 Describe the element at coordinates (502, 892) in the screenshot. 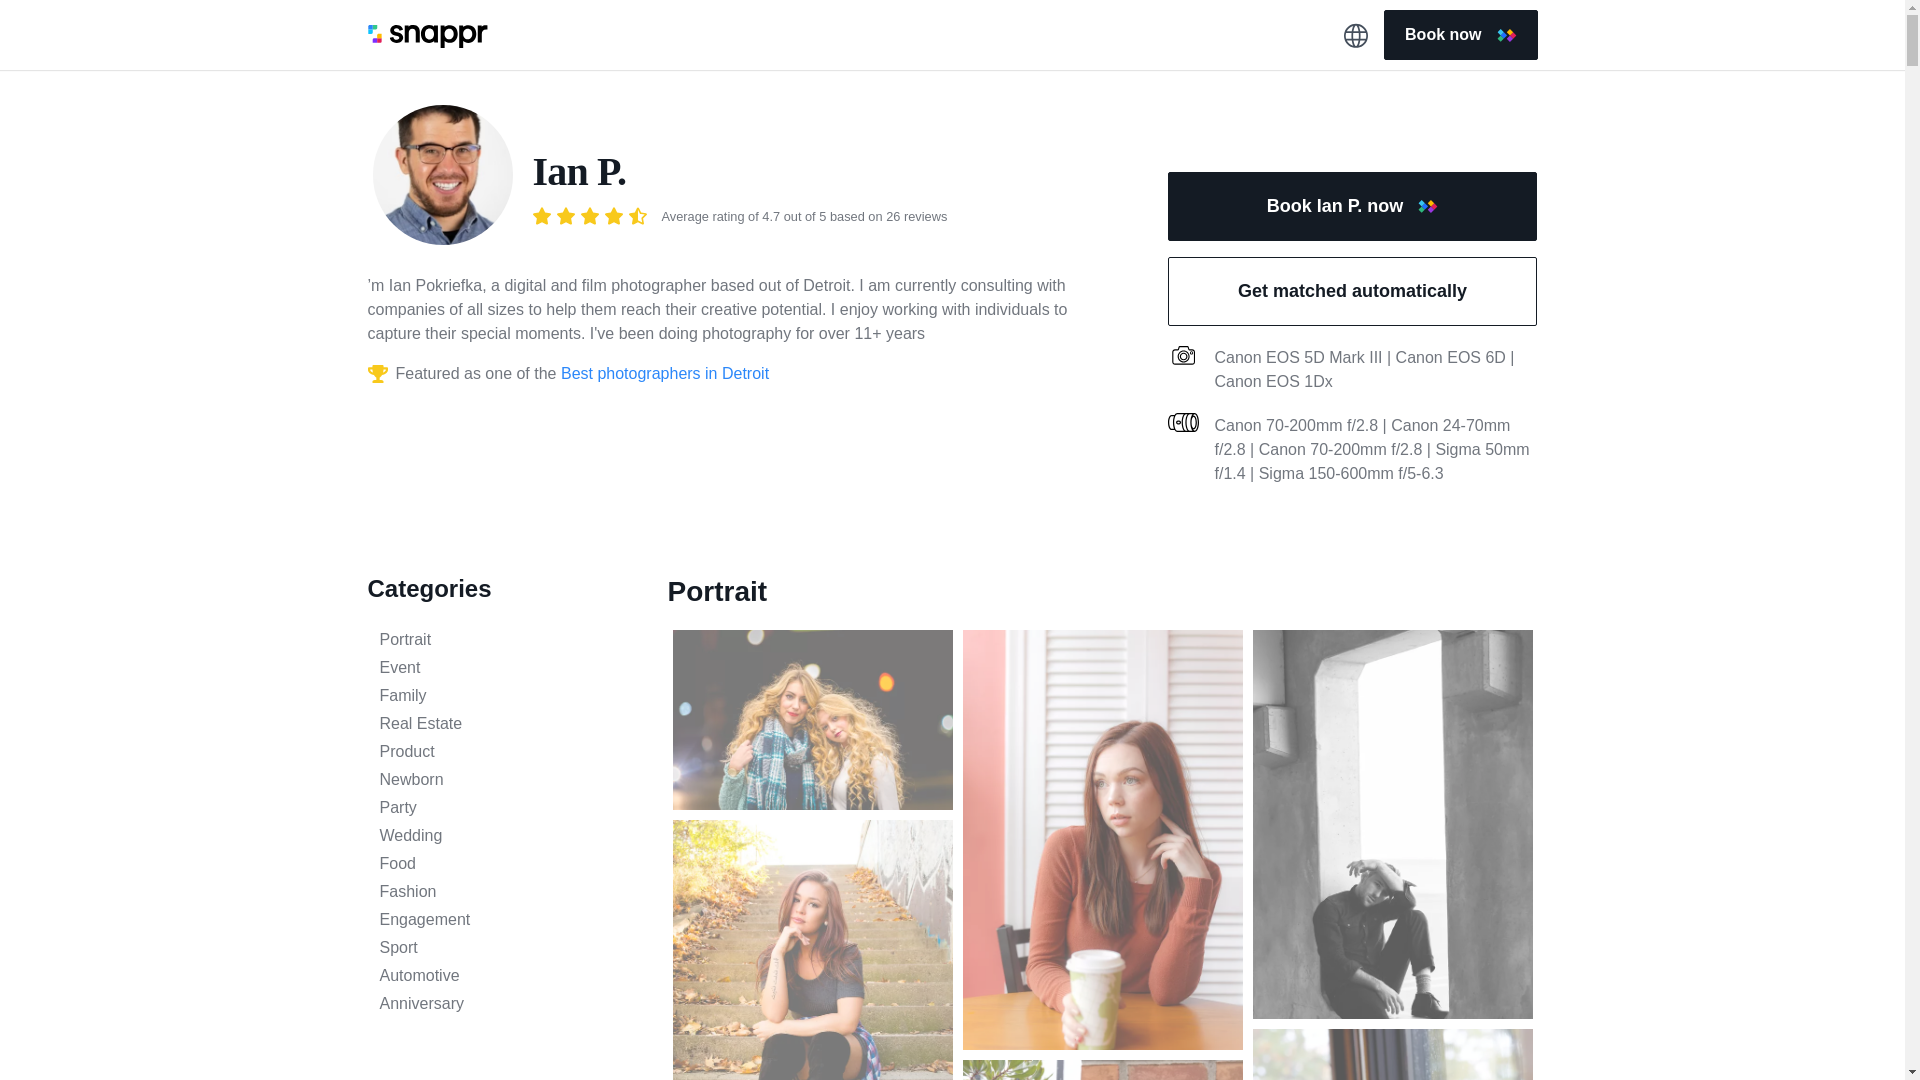

I see `Fashion` at that location.